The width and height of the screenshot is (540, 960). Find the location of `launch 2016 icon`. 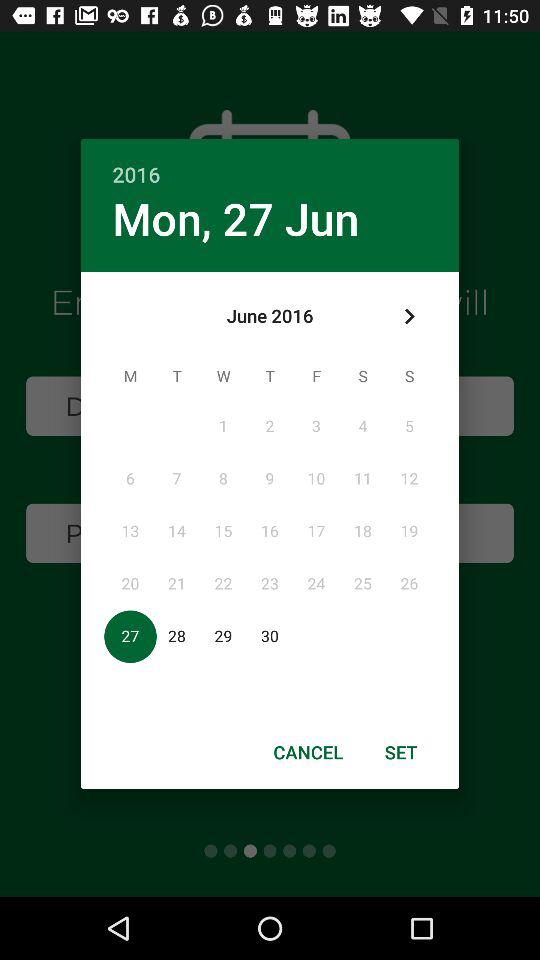

launch 2016 icon is located at coordinates (270, 164).